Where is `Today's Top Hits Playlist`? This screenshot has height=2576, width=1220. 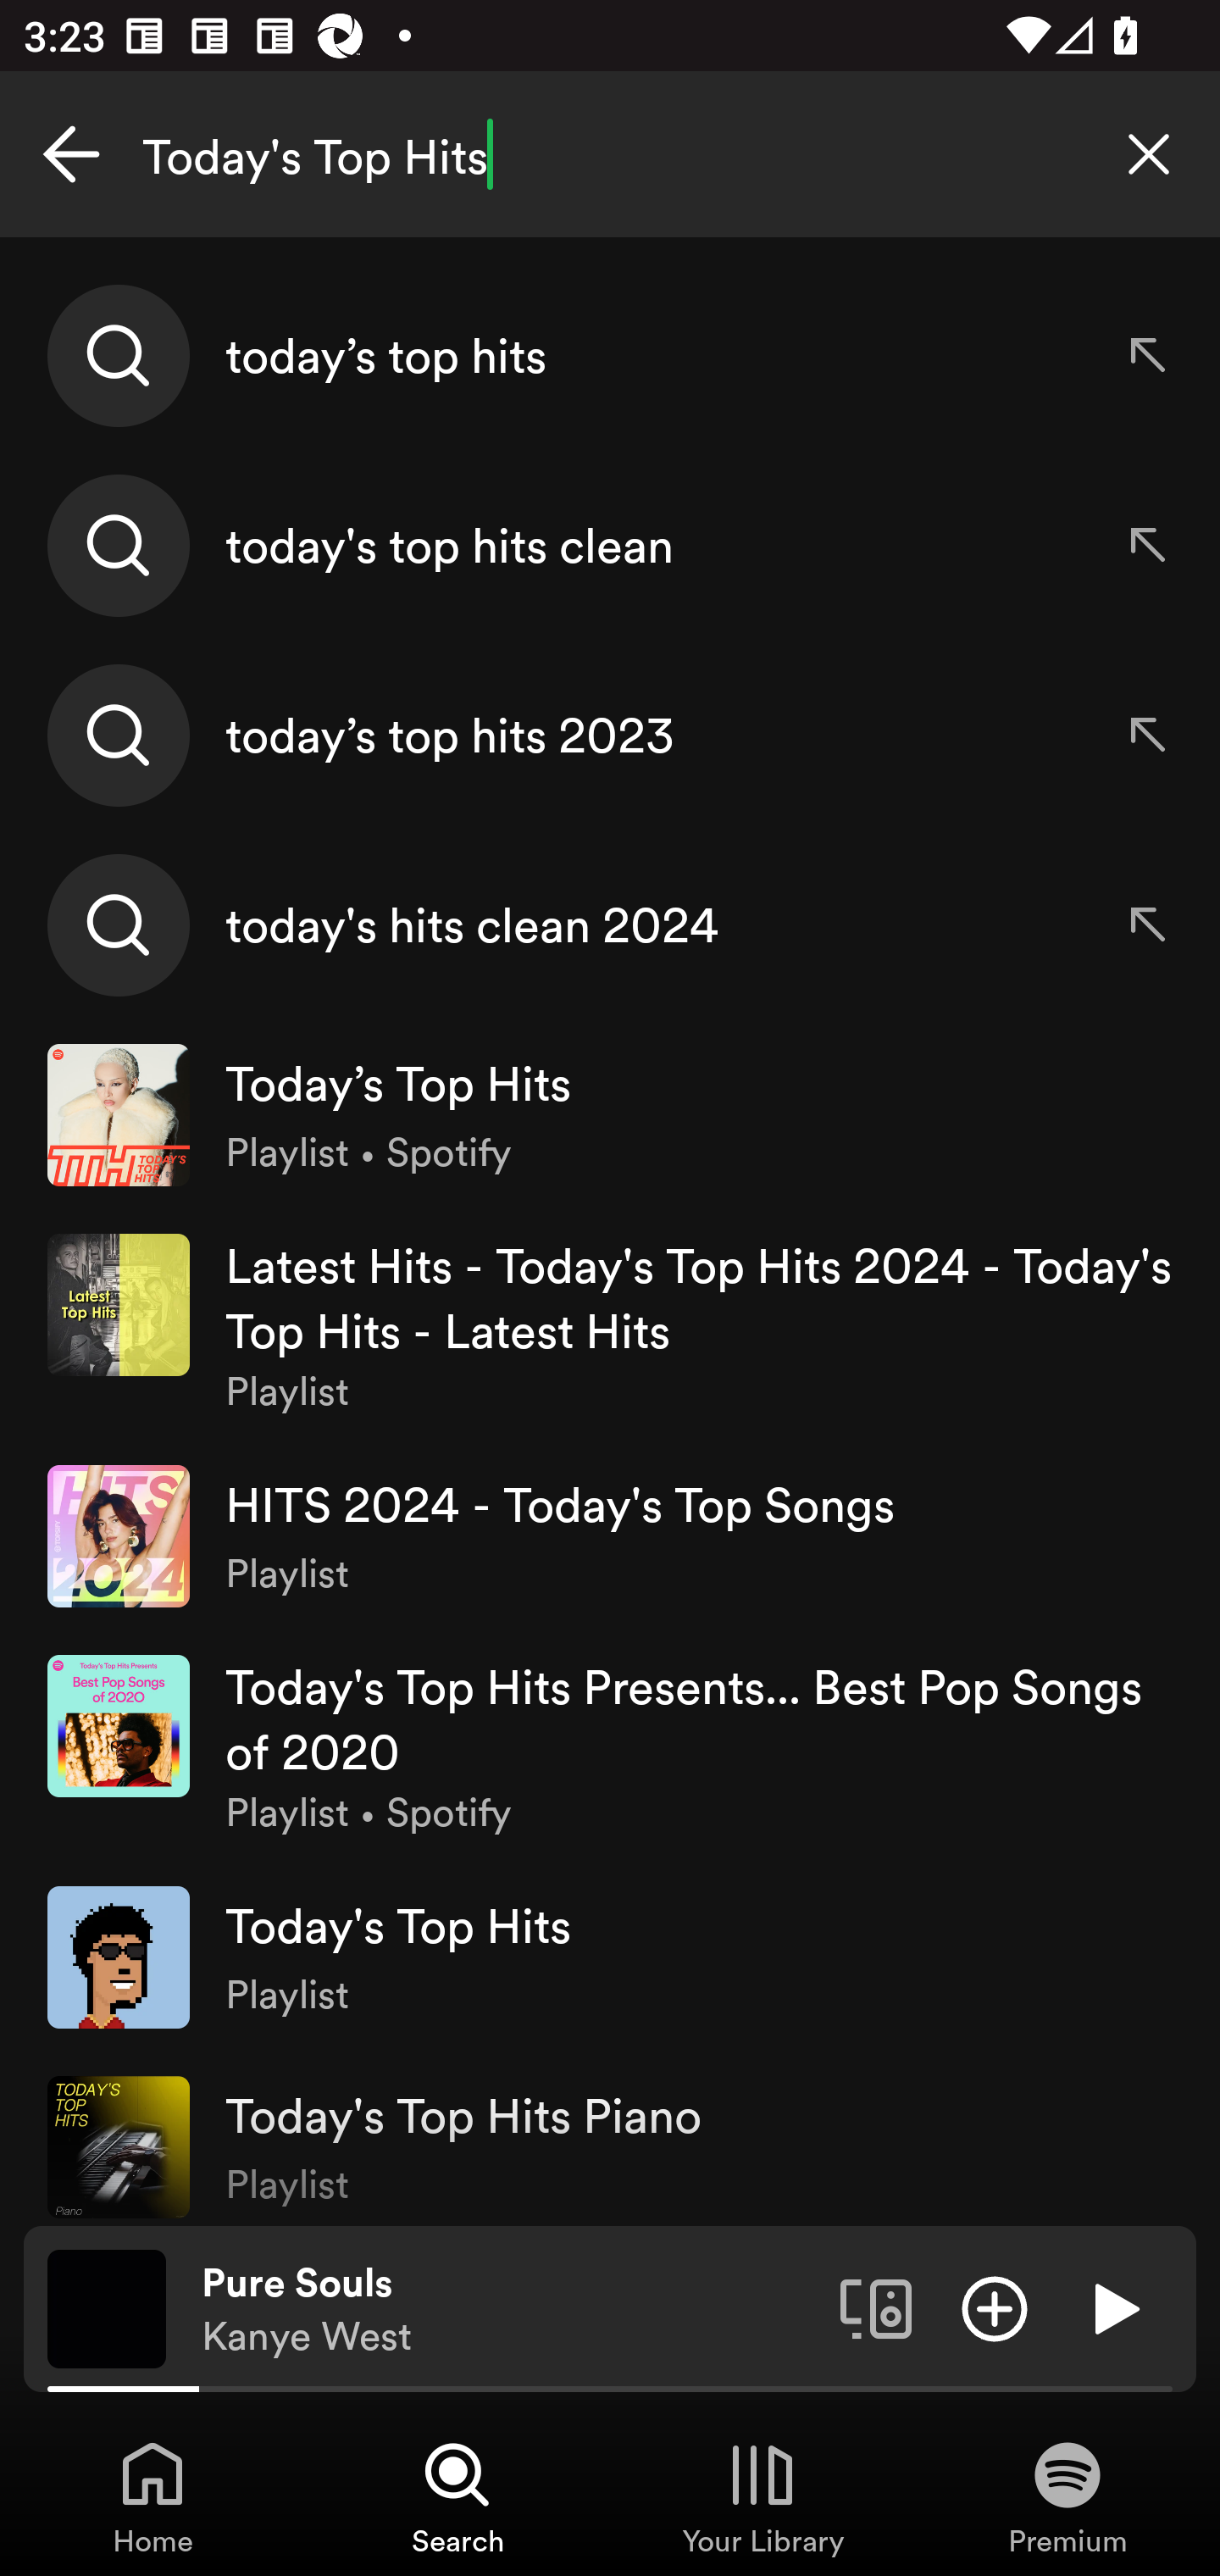
Today's Top Hits Playlist is located at coordinates (610, 1957).